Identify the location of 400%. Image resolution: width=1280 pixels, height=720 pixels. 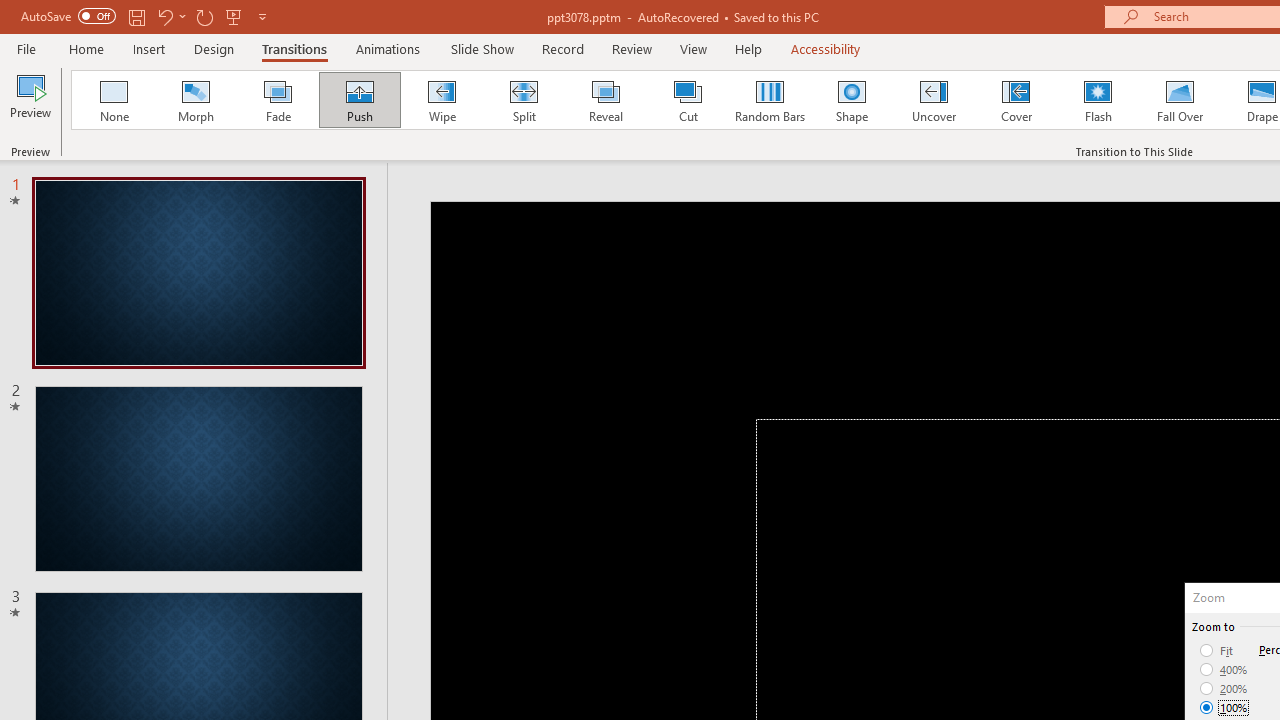
(1224, 670).